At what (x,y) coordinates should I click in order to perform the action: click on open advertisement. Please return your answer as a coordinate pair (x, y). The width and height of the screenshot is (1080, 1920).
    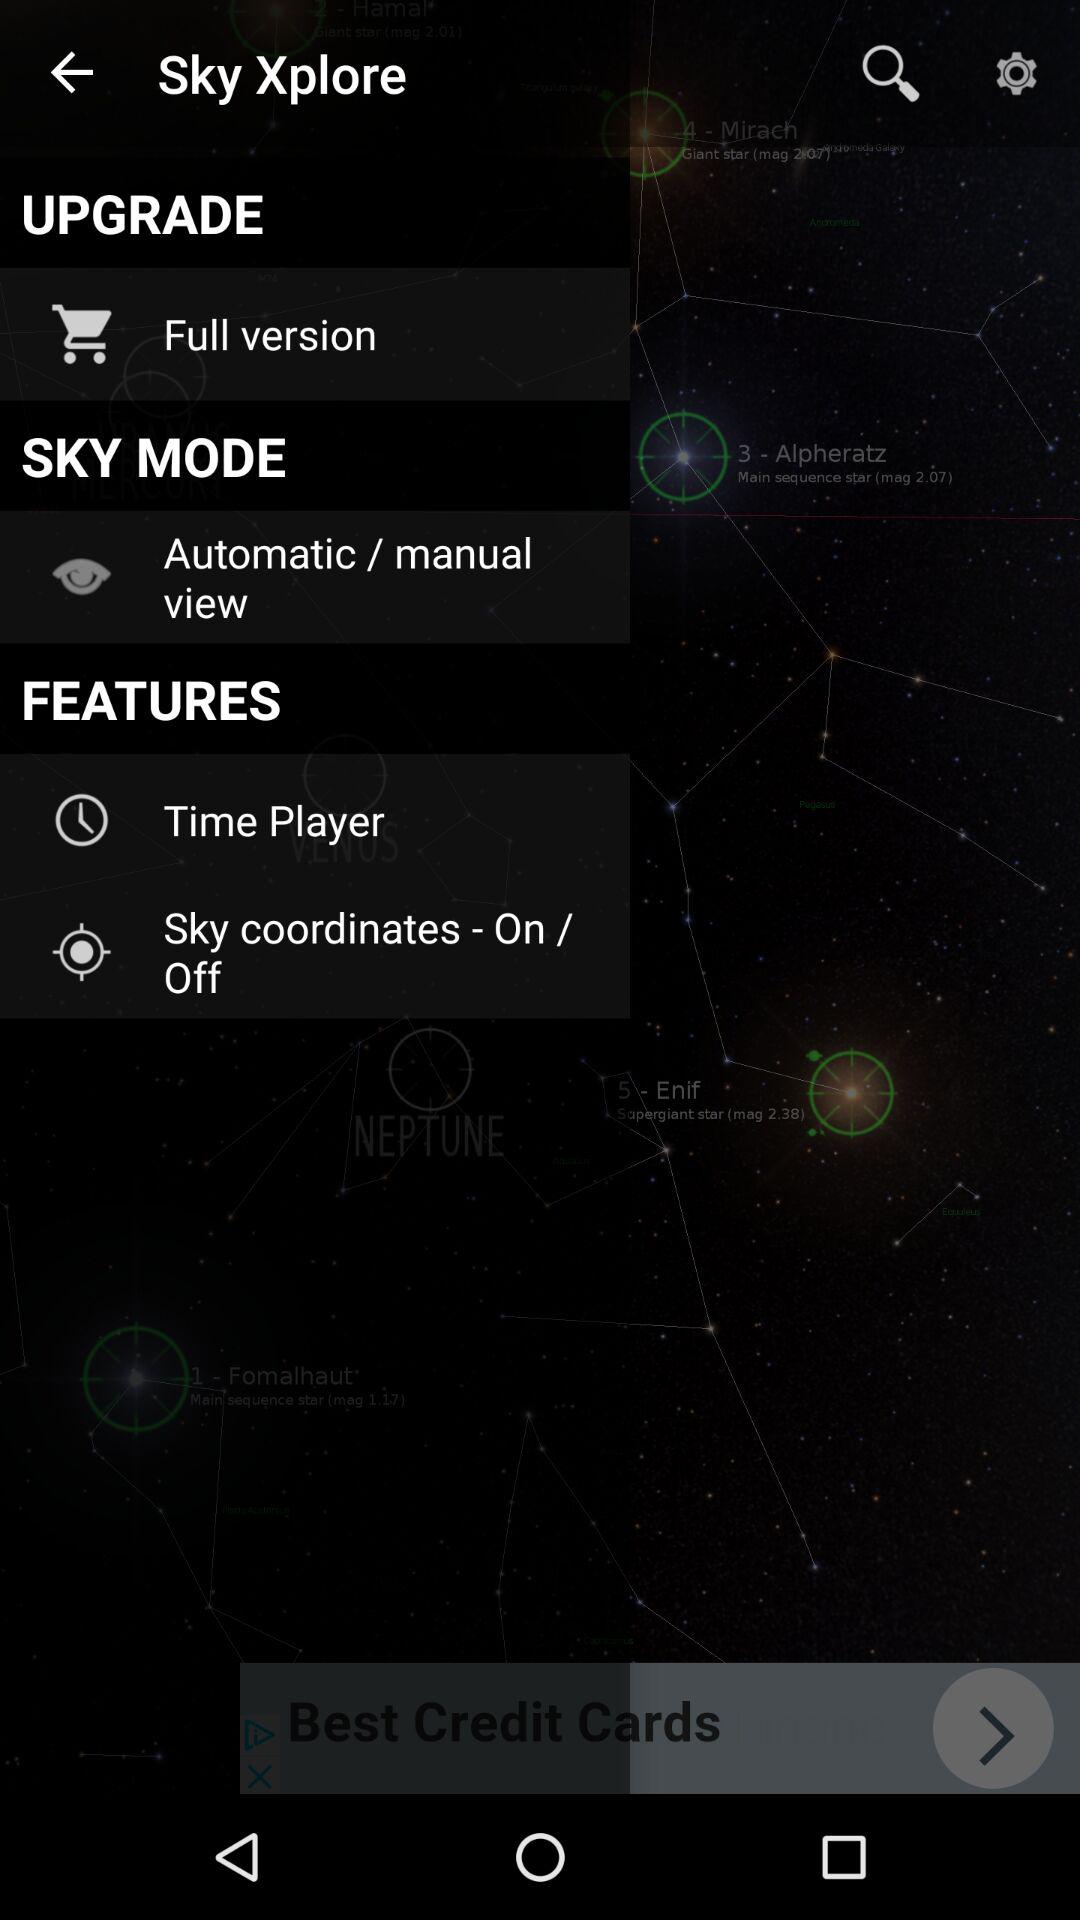
    Looking at the image, I should click on (660, 1728).